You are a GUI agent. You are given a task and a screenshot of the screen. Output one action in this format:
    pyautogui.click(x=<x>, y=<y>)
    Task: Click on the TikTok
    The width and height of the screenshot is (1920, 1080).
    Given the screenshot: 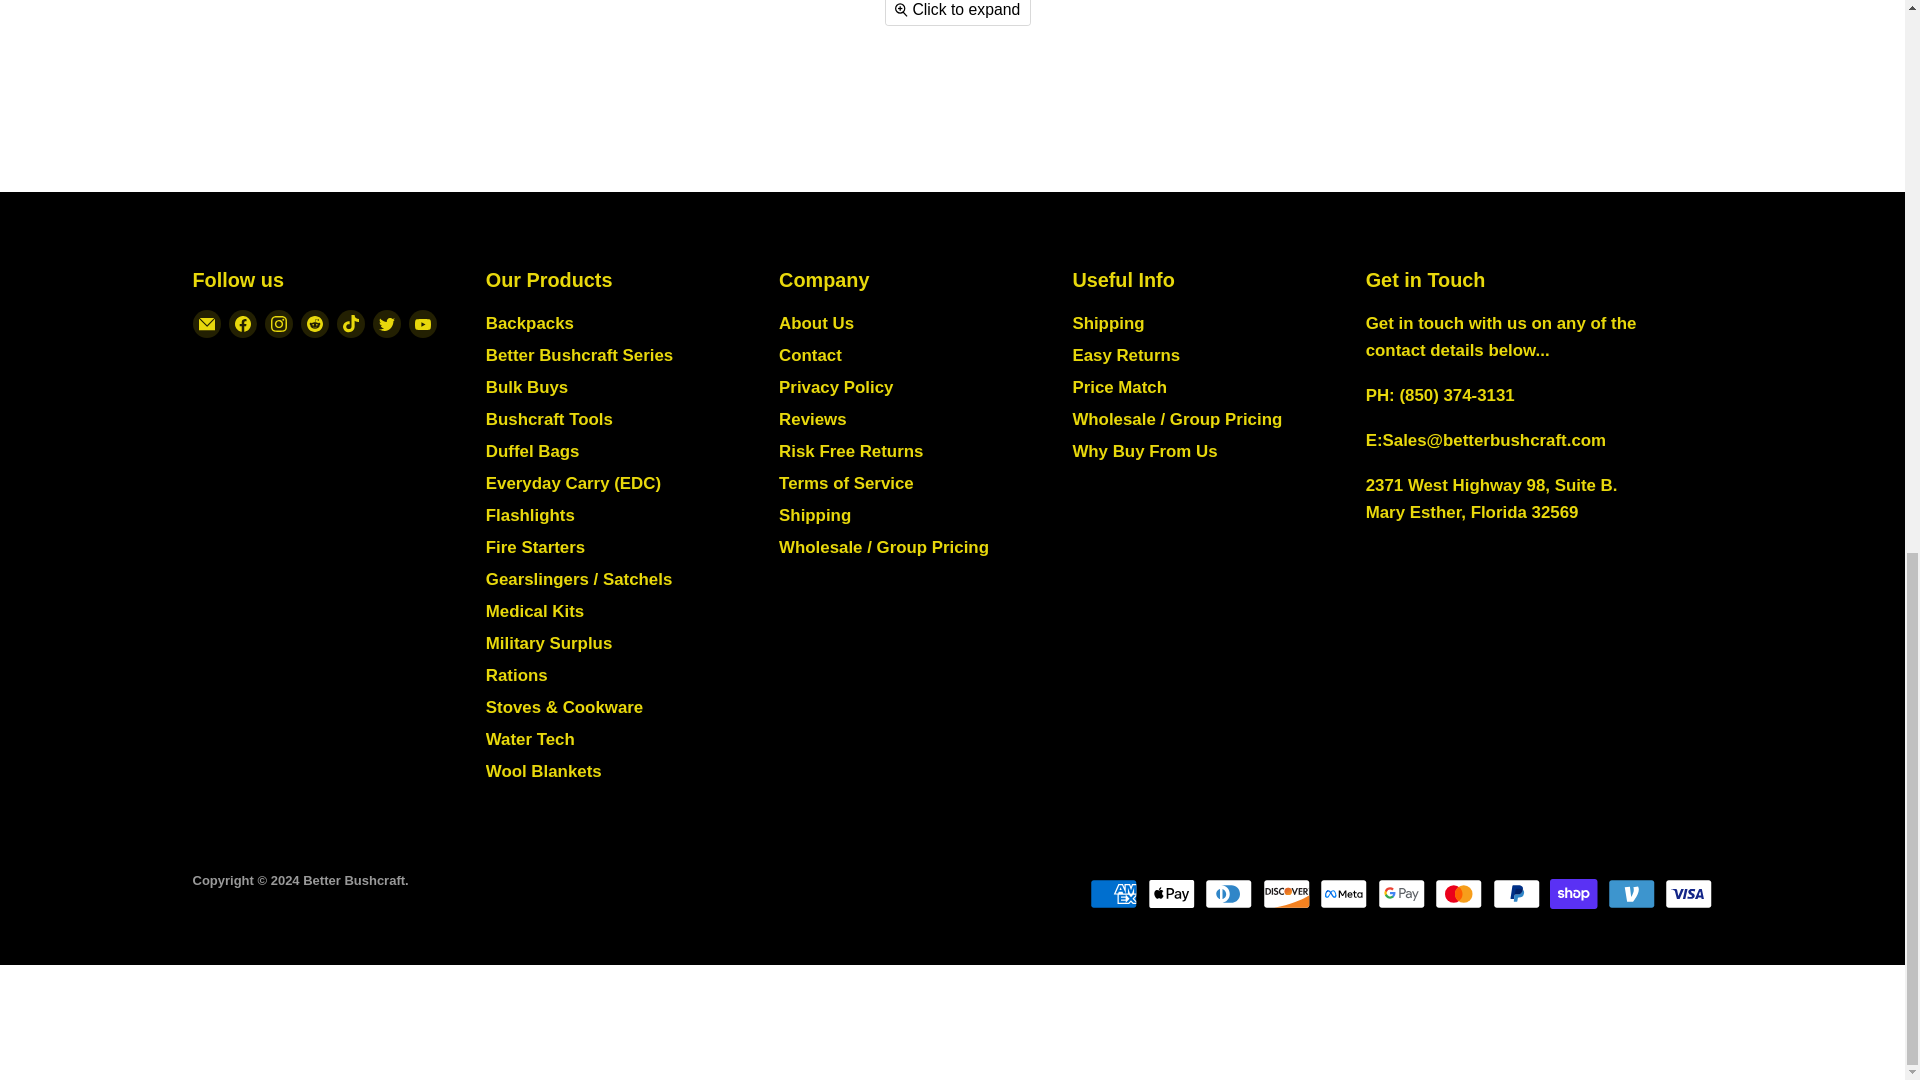 What is the action you would take?
    pyautogui.click(x=350, y=324)
    